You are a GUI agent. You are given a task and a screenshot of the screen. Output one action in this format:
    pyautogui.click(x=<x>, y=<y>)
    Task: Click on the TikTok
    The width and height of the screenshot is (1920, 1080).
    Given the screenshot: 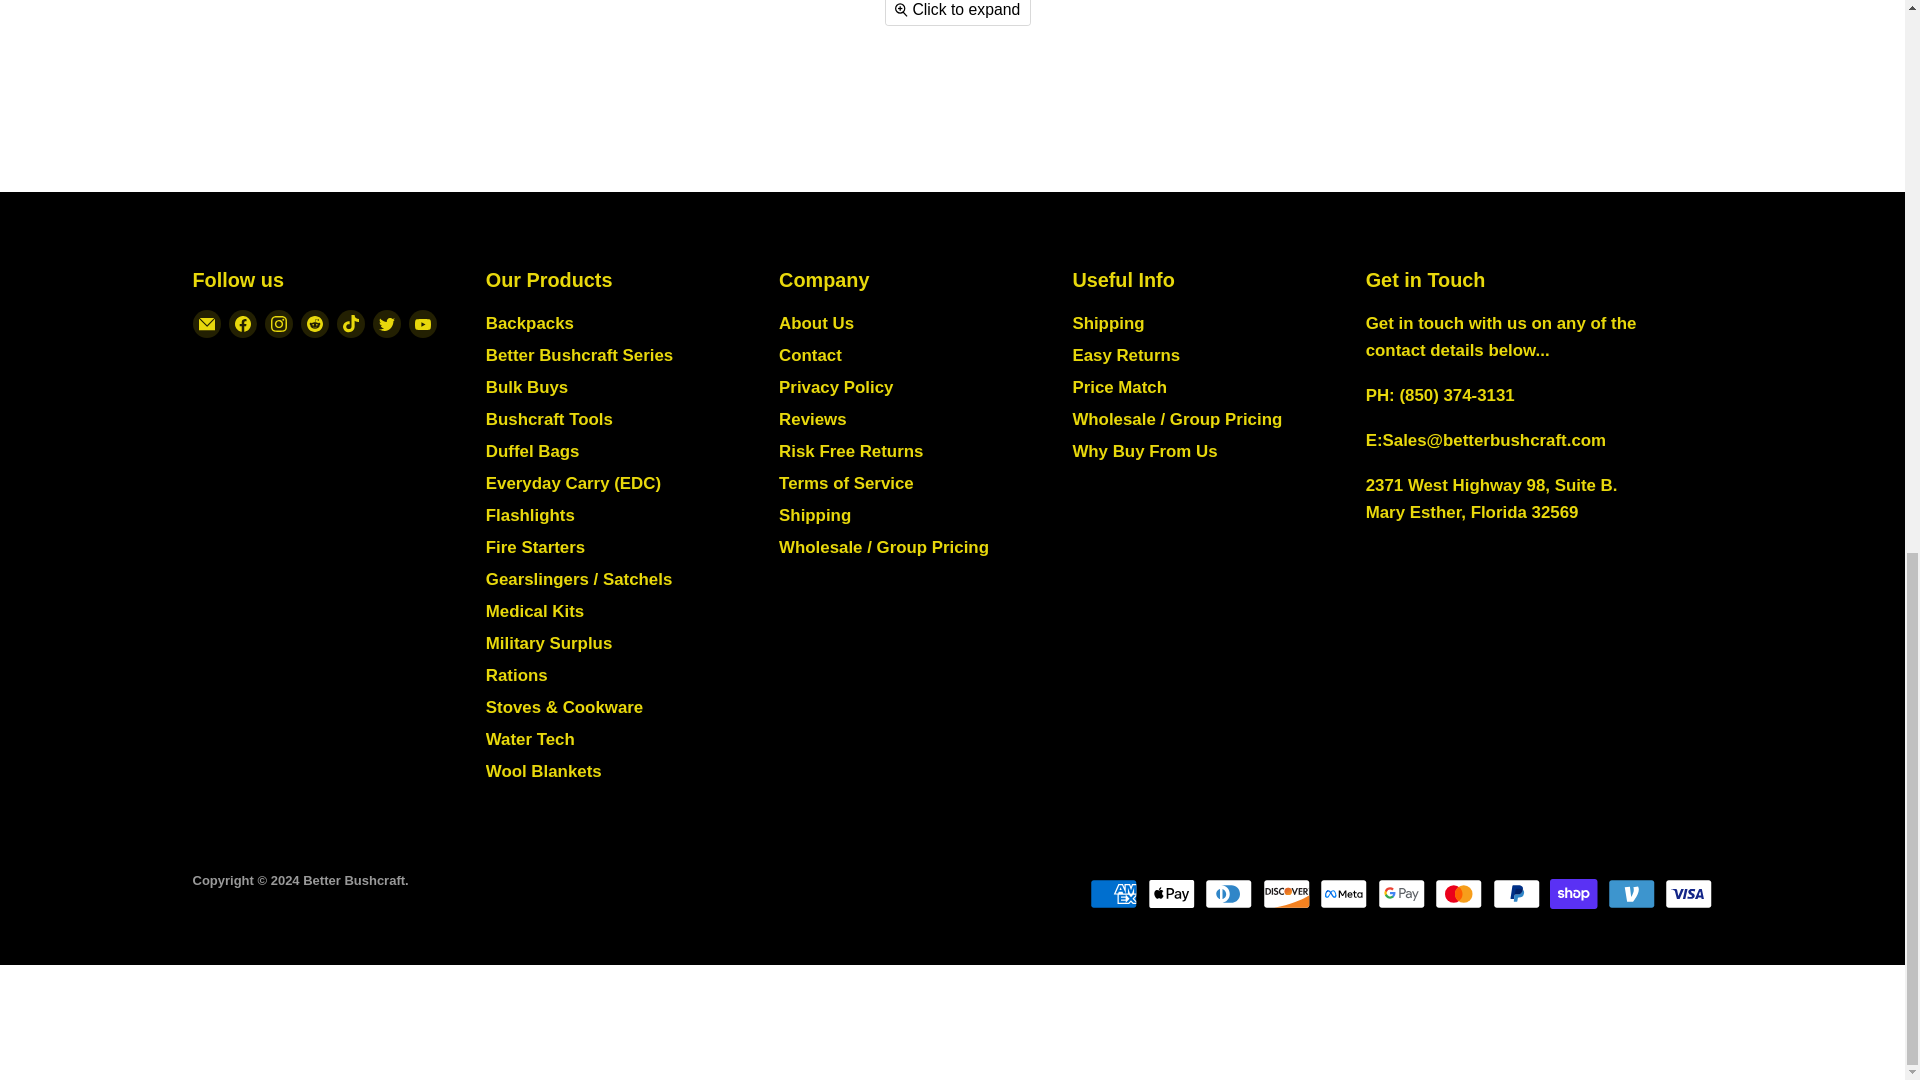 What is the action you would take?
    pyautogui.click(x=350, y=324)
    